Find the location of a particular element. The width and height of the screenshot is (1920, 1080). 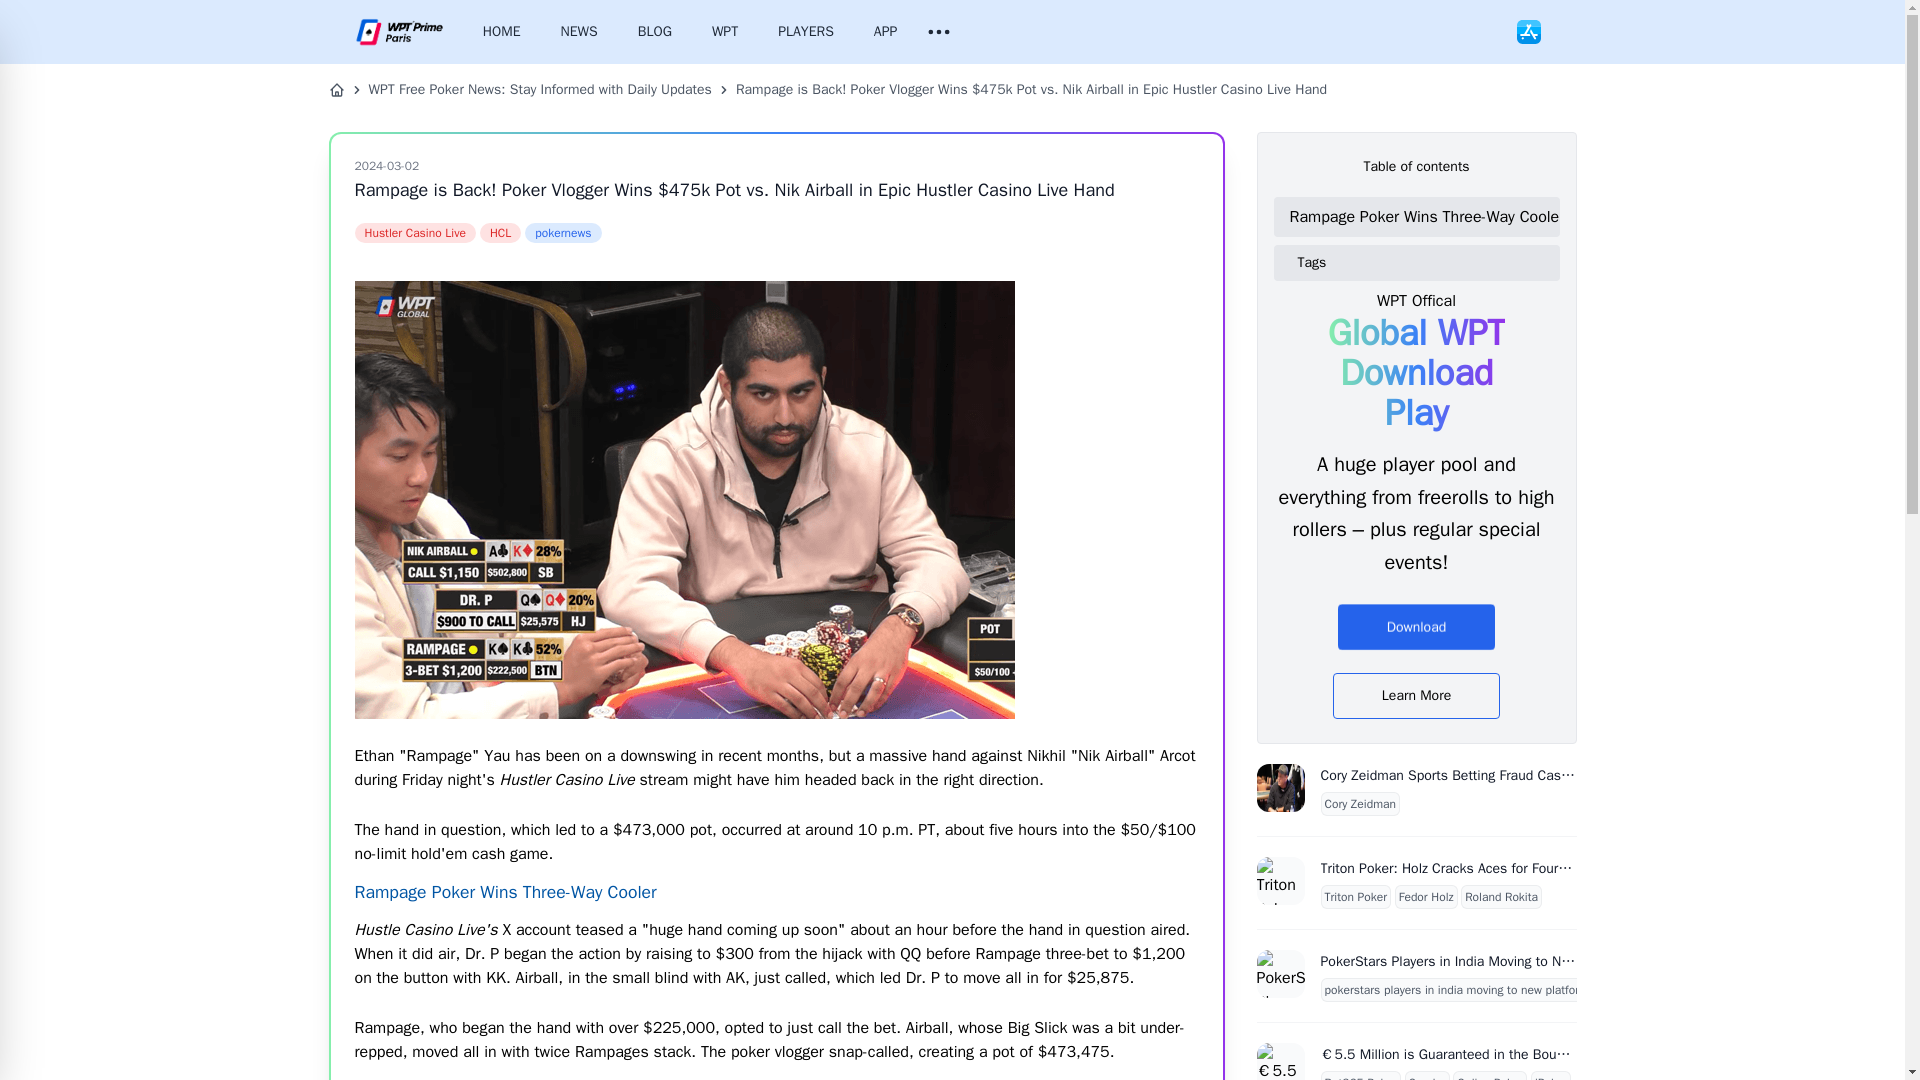

HOME is located at coordinates (502, 32).